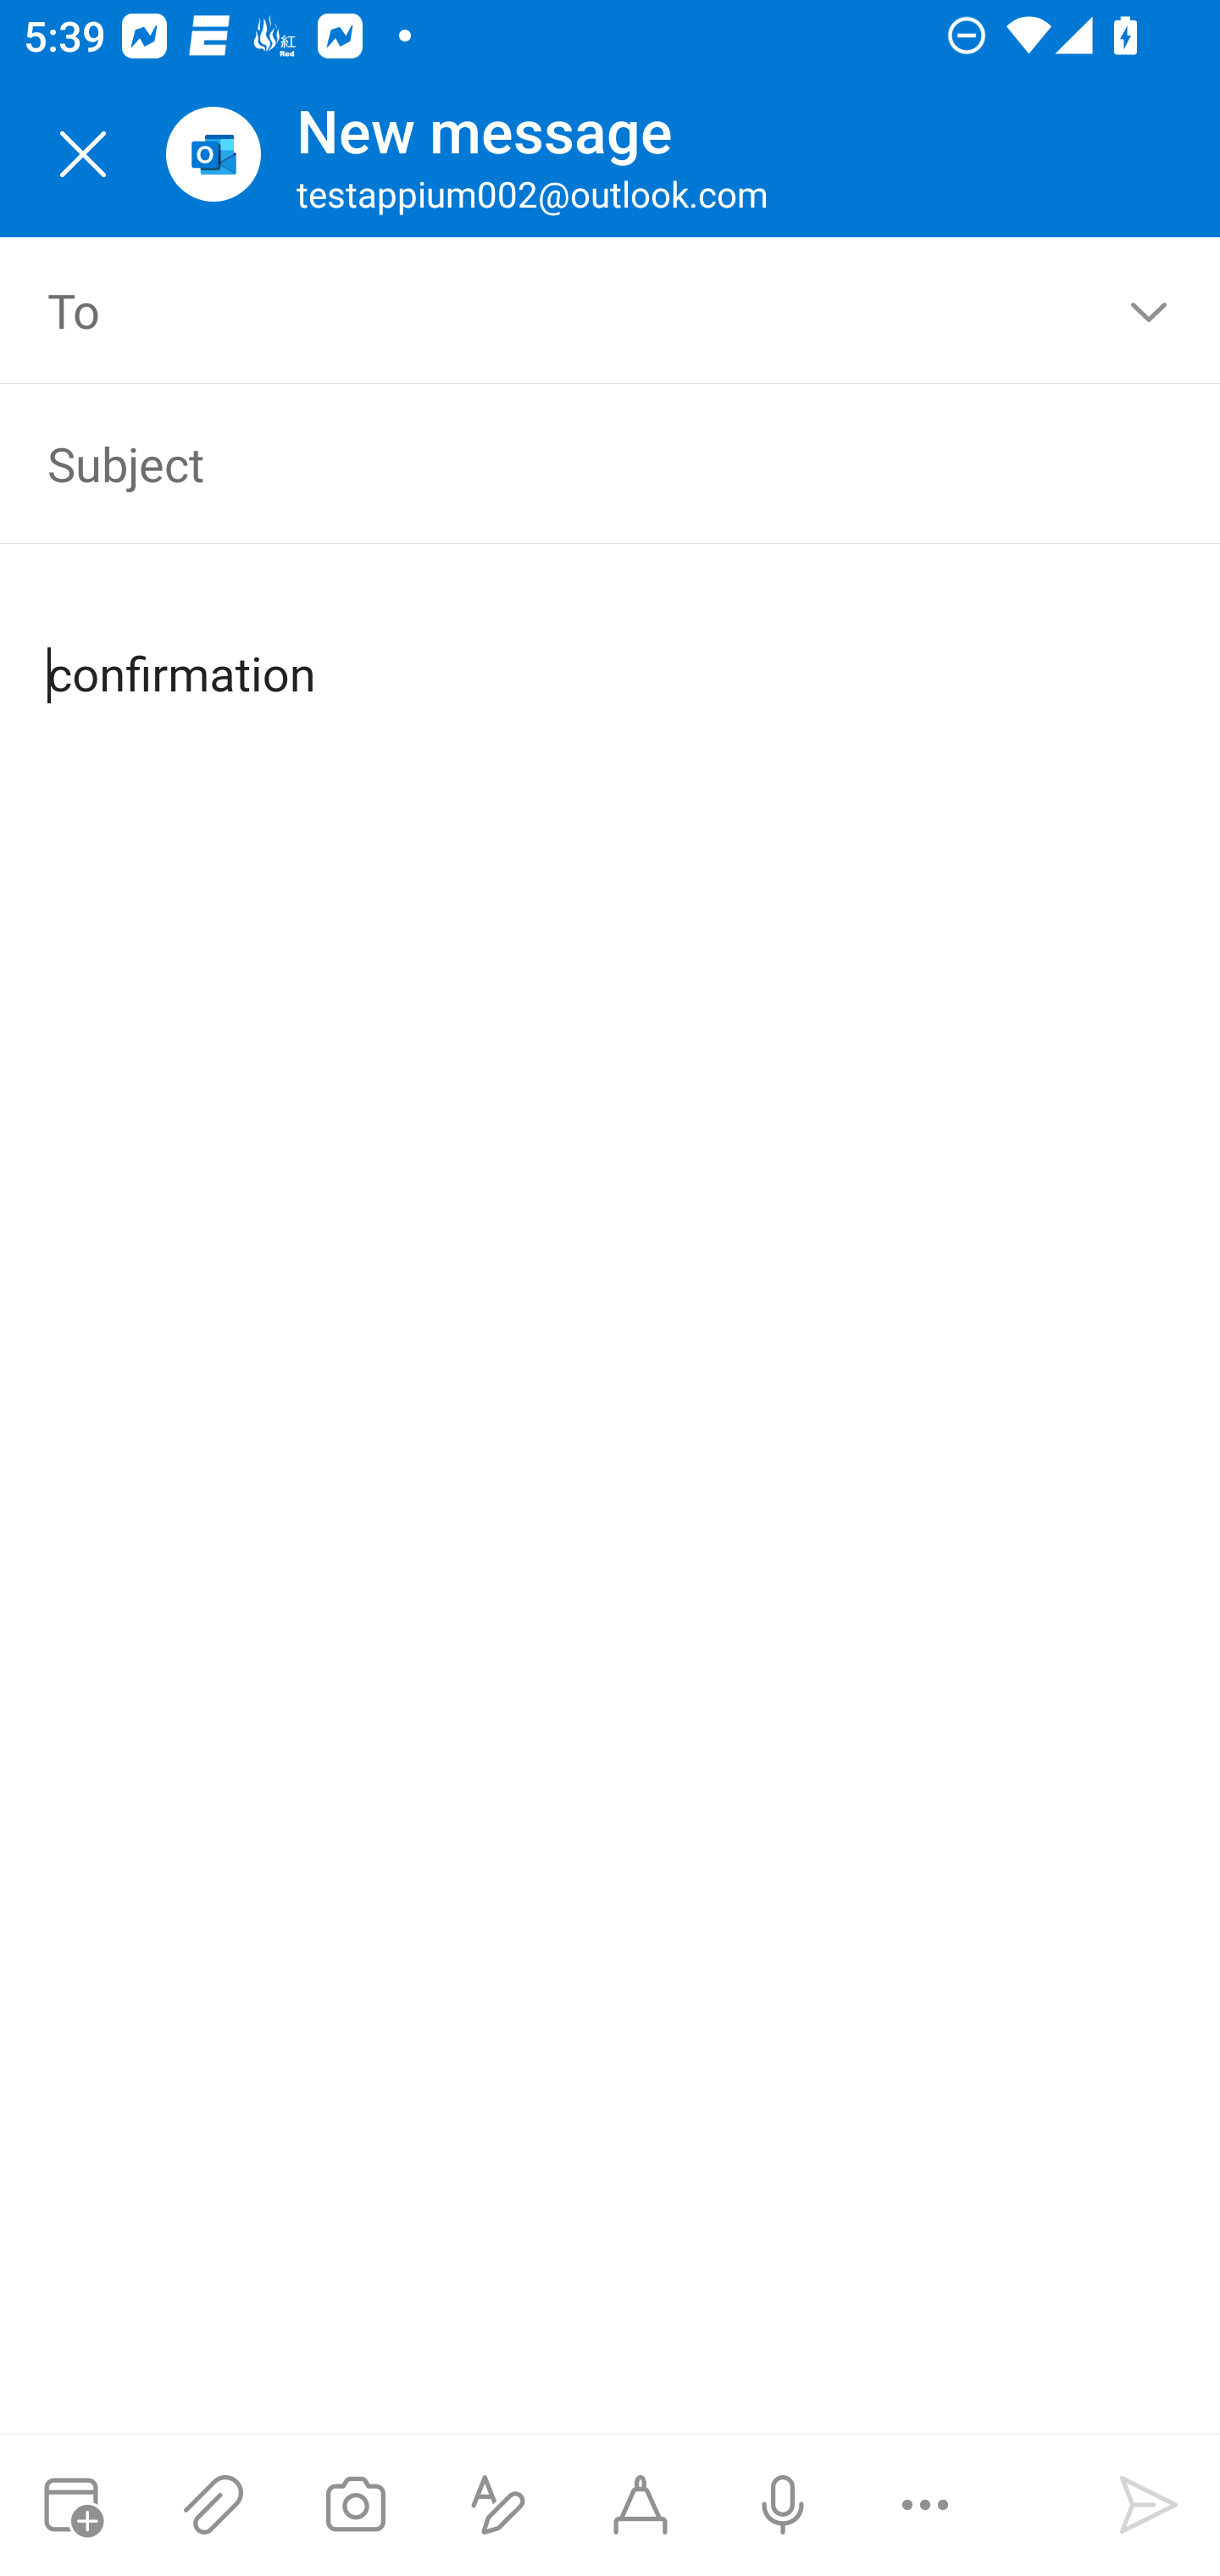 This screenshot has width=1220, height=2576. What do you see at coordinates (1149, 2505) in the screenshot?
I see `Send` at bounding box center [1149, 2505].